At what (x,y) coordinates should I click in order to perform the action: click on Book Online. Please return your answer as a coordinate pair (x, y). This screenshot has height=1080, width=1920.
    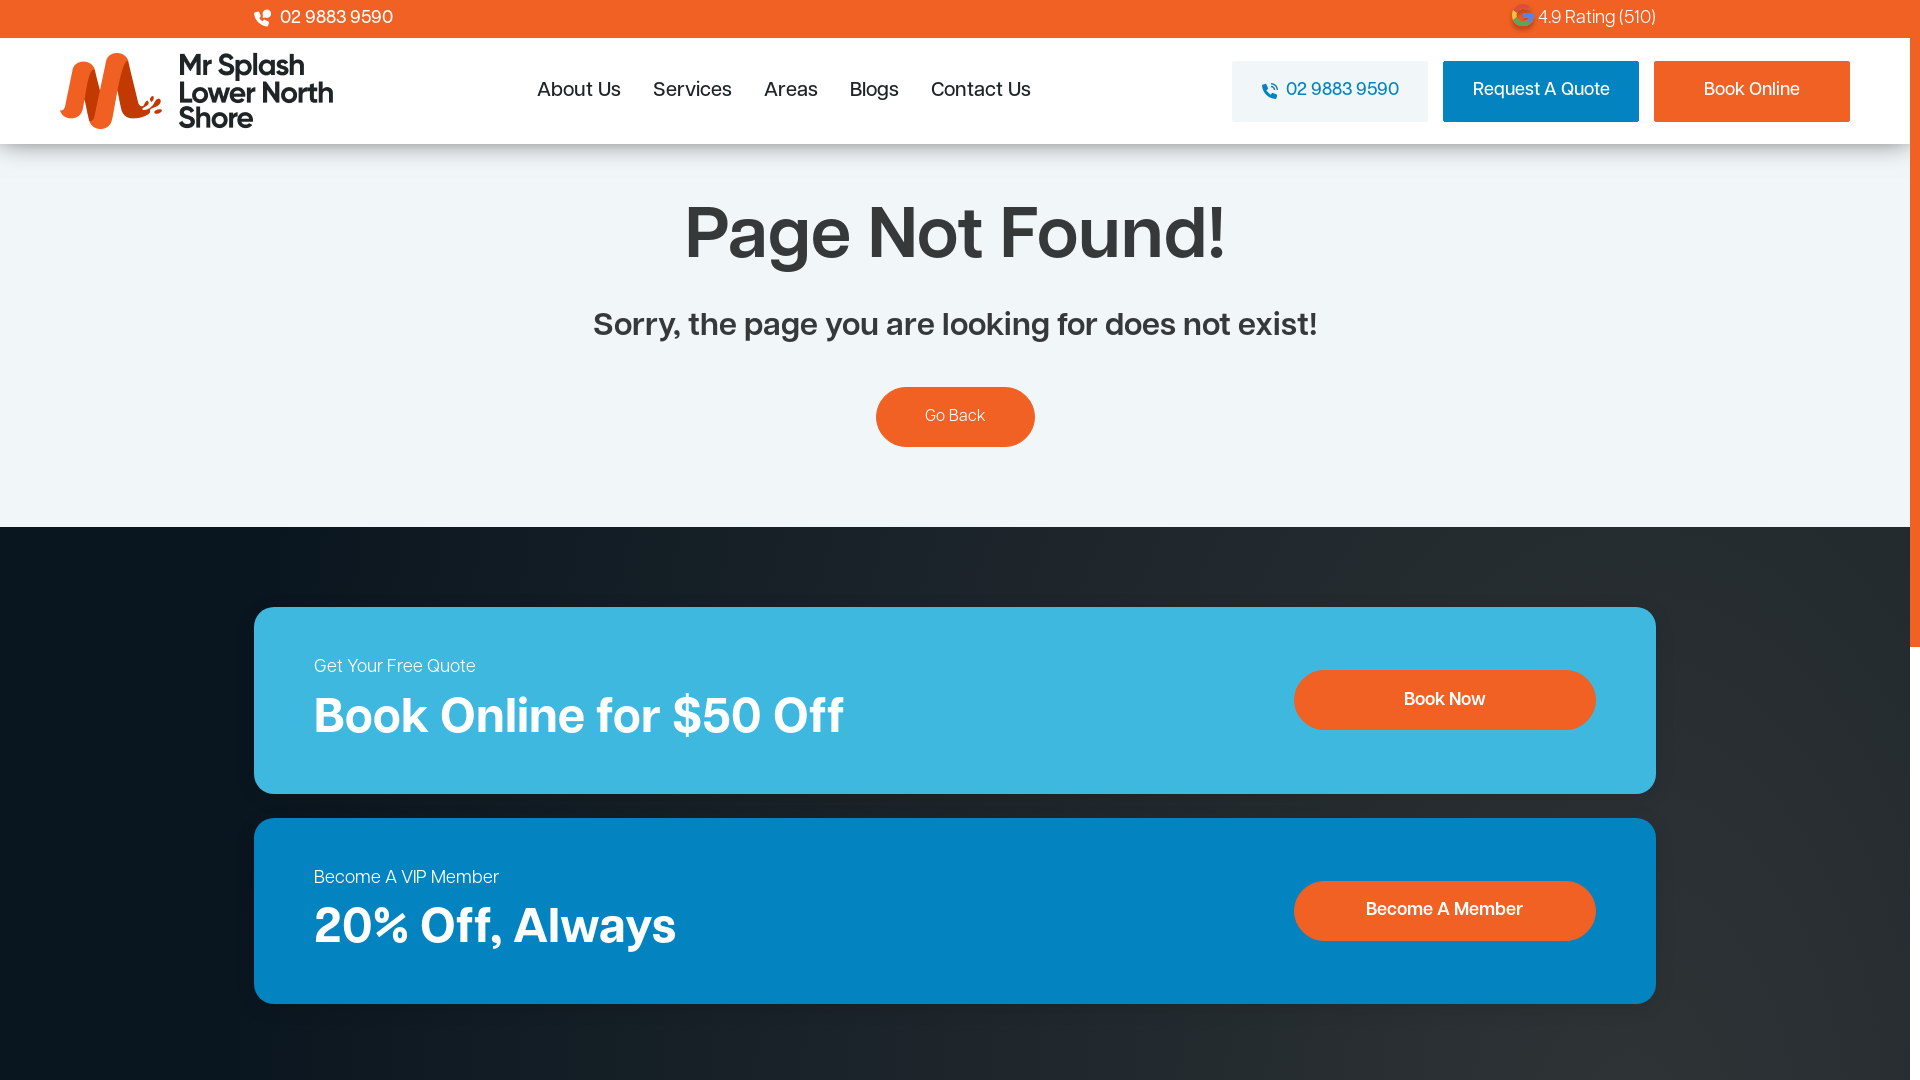
    Looking at the image, I should click on (1752, 90).